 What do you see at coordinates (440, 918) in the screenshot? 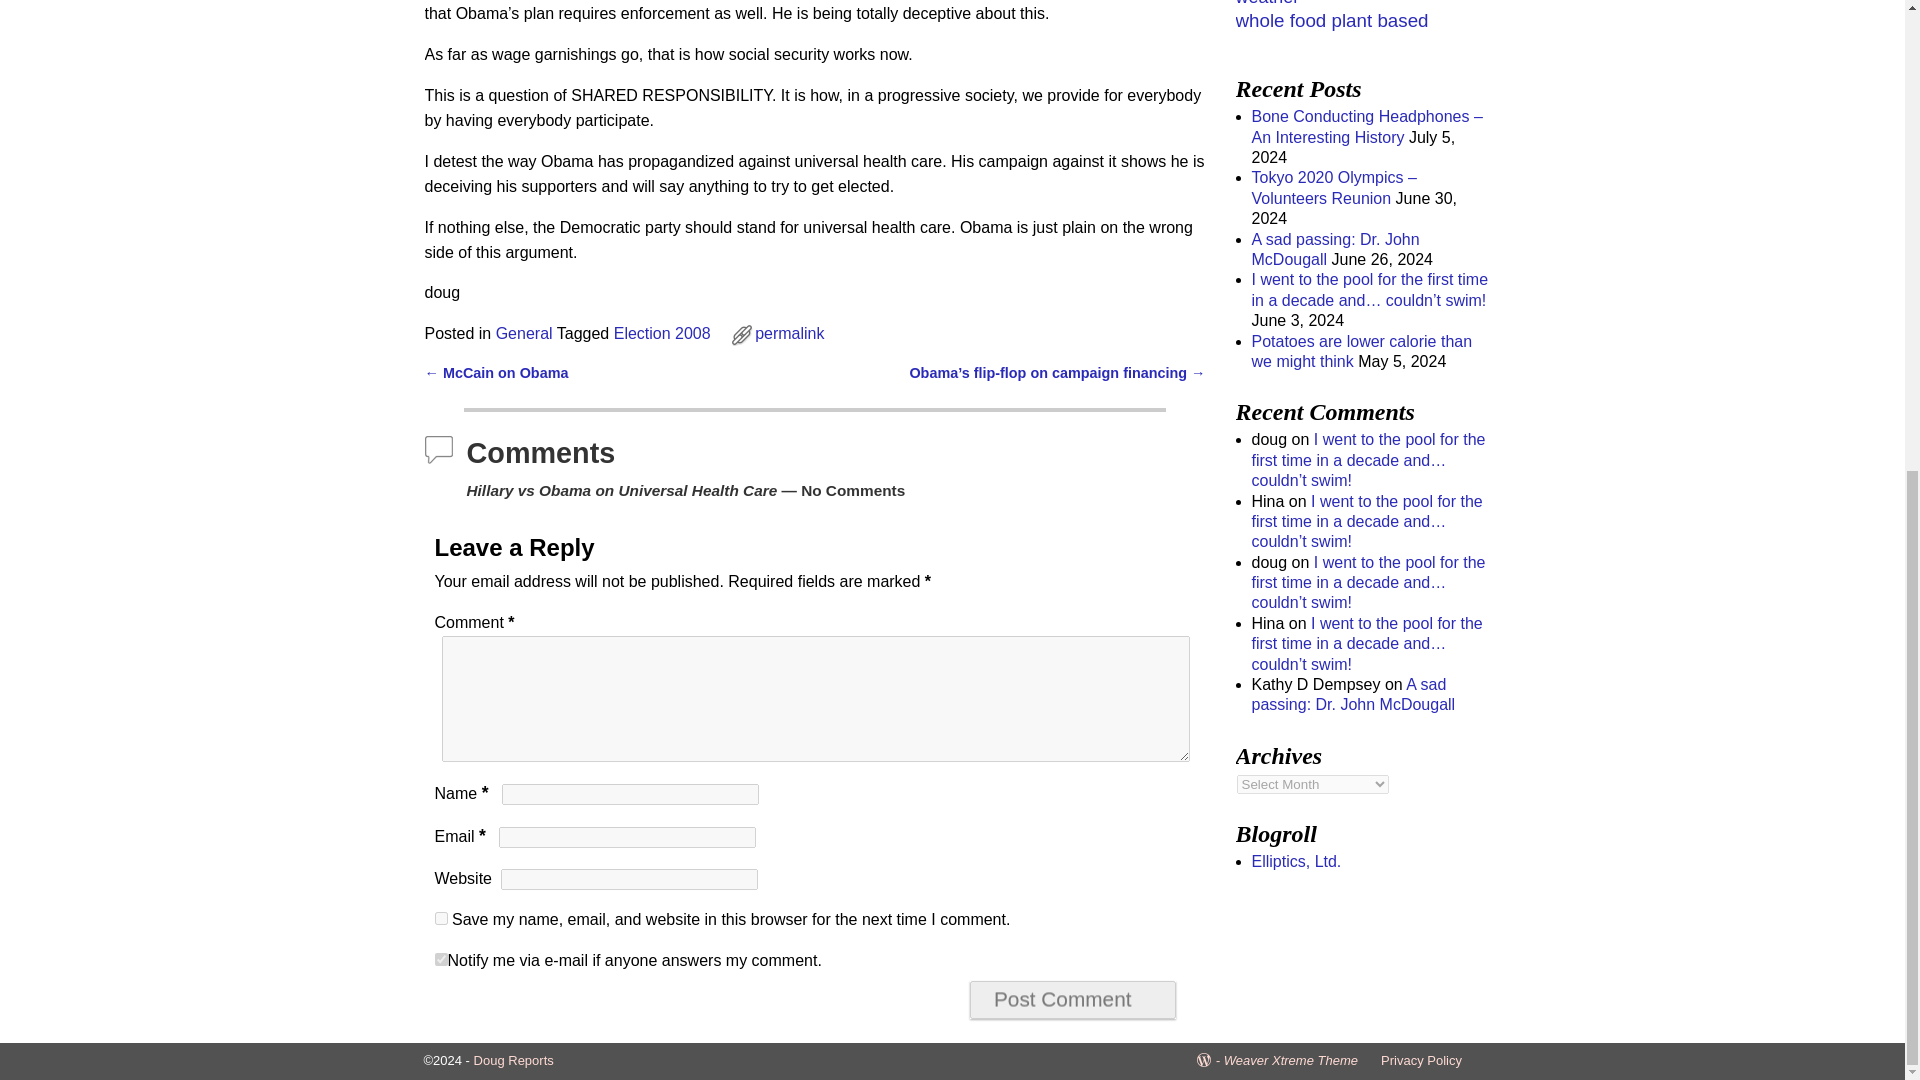
I see `yes` at bounding box center [440, 918].